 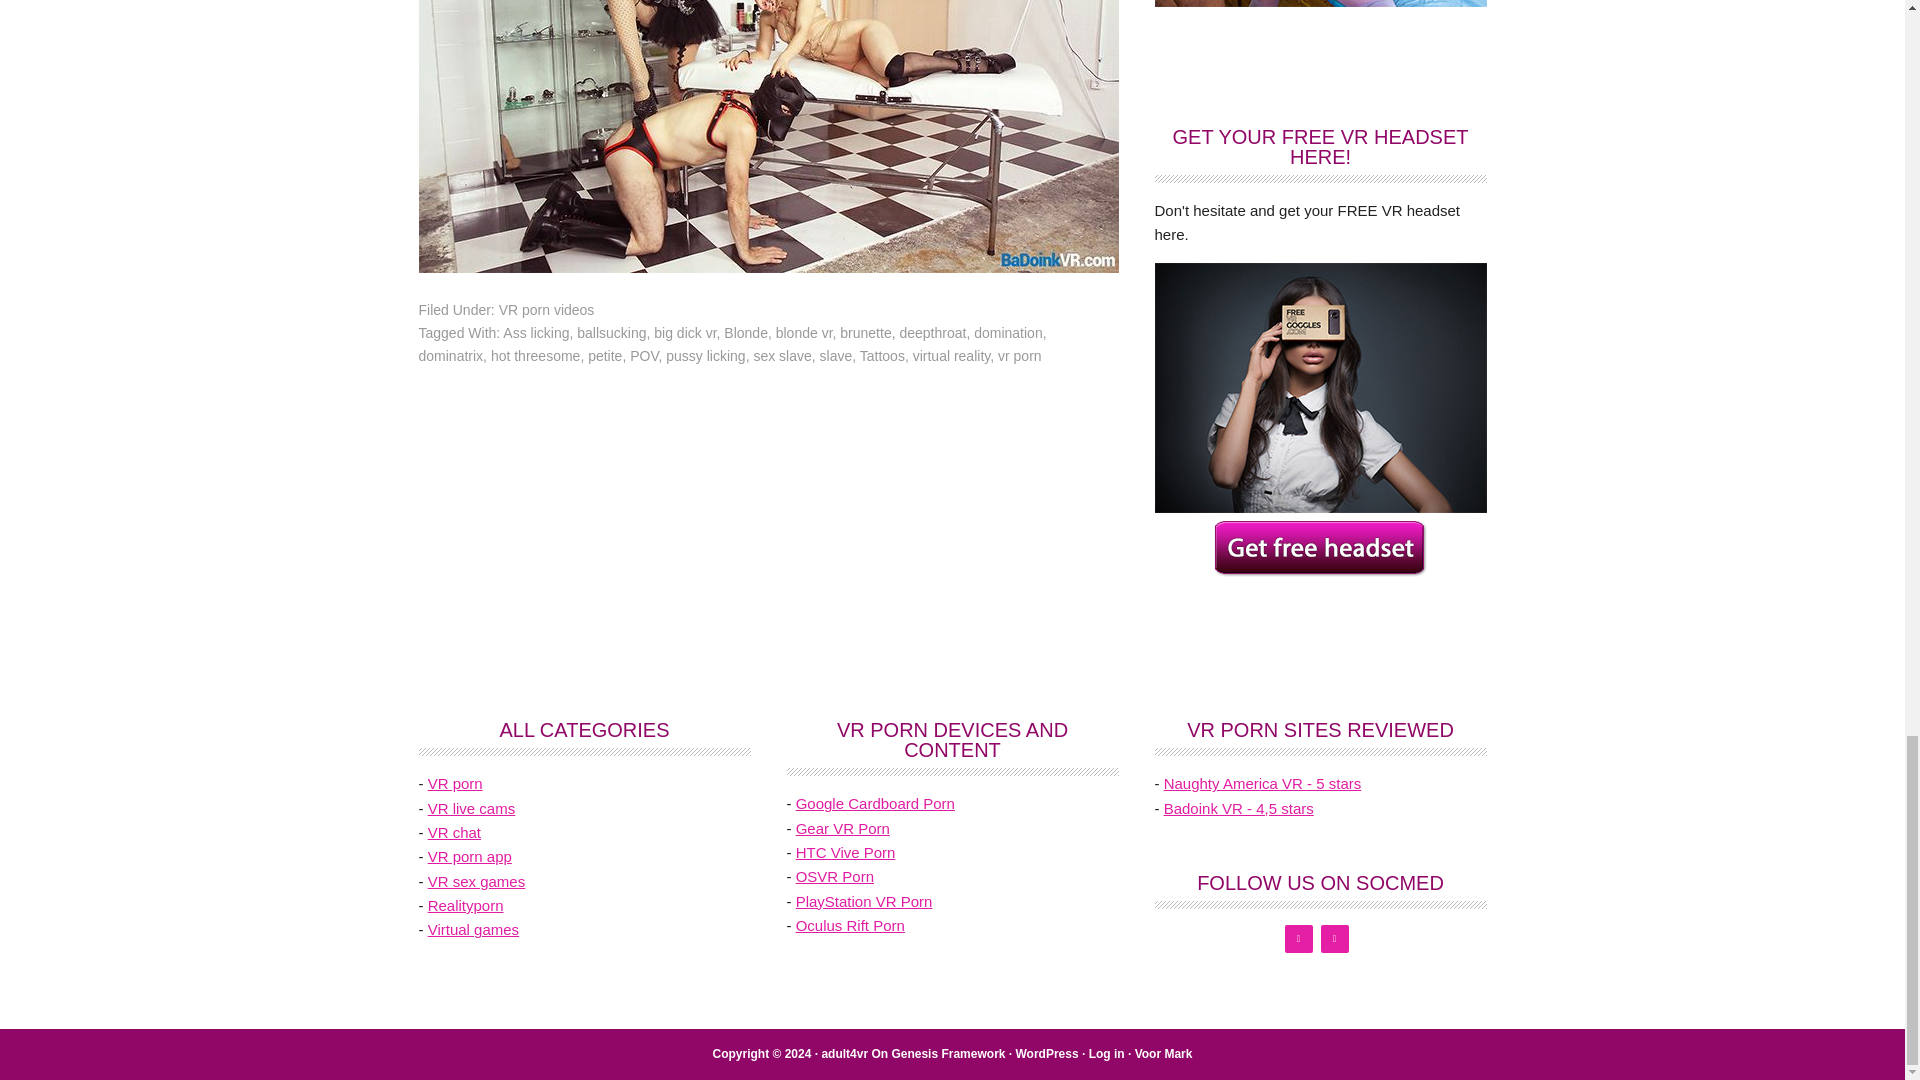 What do you see at coordinates (1008, 333) in the screenshot?
I see `domination` at bounding box center [1008, 333].